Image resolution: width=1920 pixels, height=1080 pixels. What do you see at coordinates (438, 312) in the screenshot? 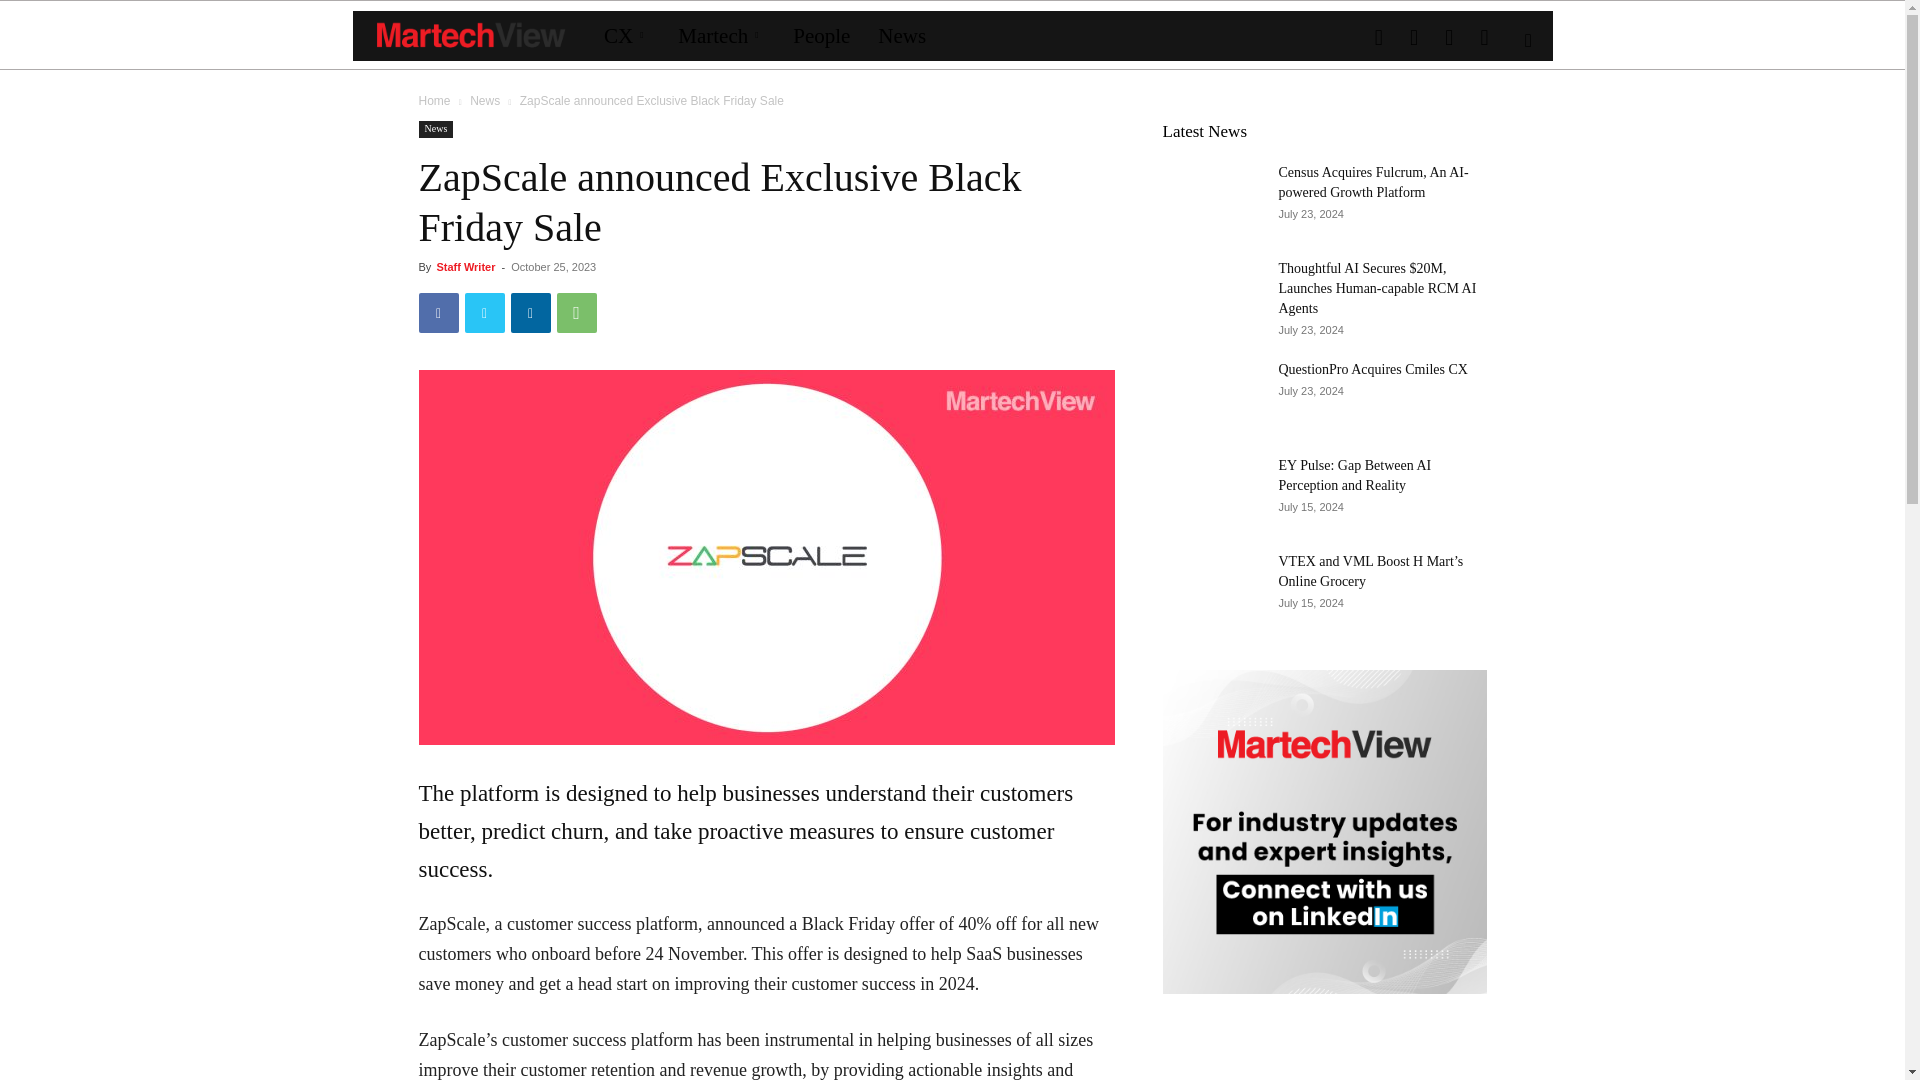
I see `Facebook` at bounding box center [438, 312].